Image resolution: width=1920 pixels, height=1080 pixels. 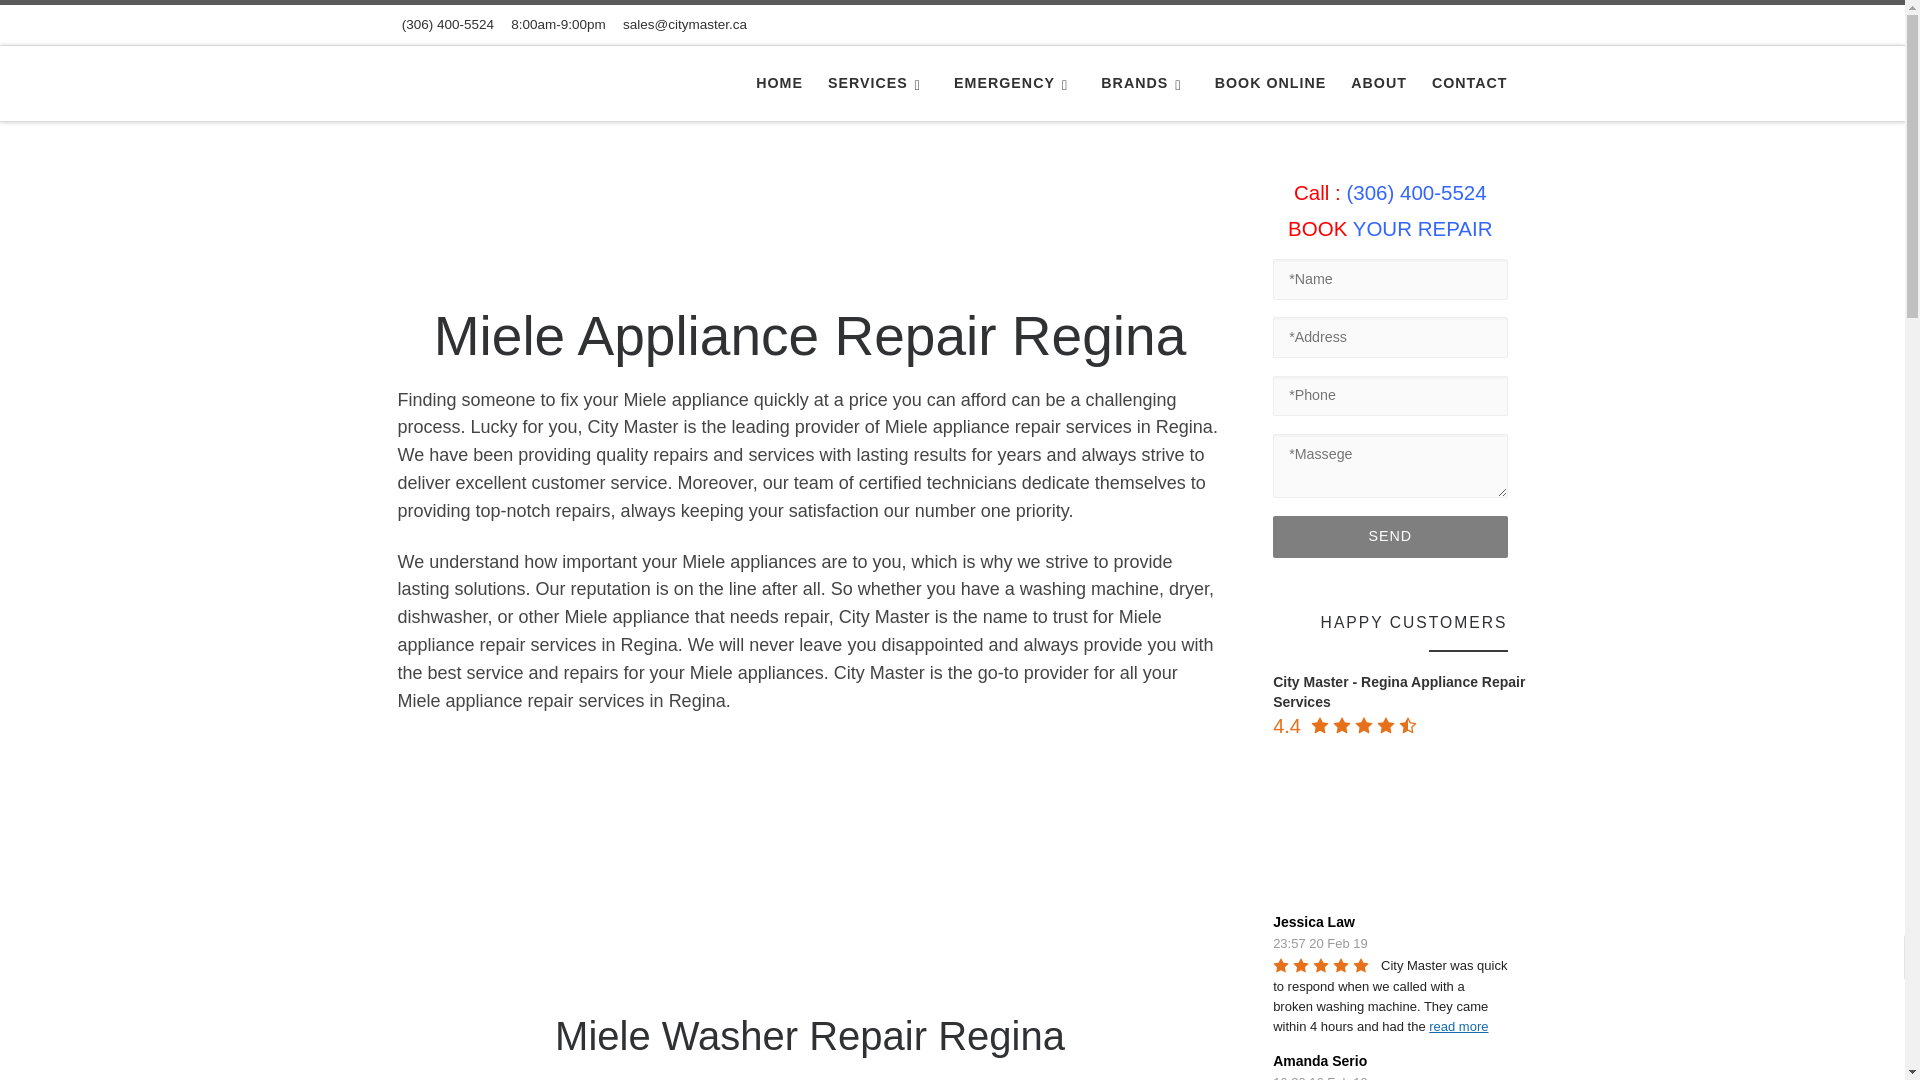 I want to click on Skip to content, so click(x=80, y=26).